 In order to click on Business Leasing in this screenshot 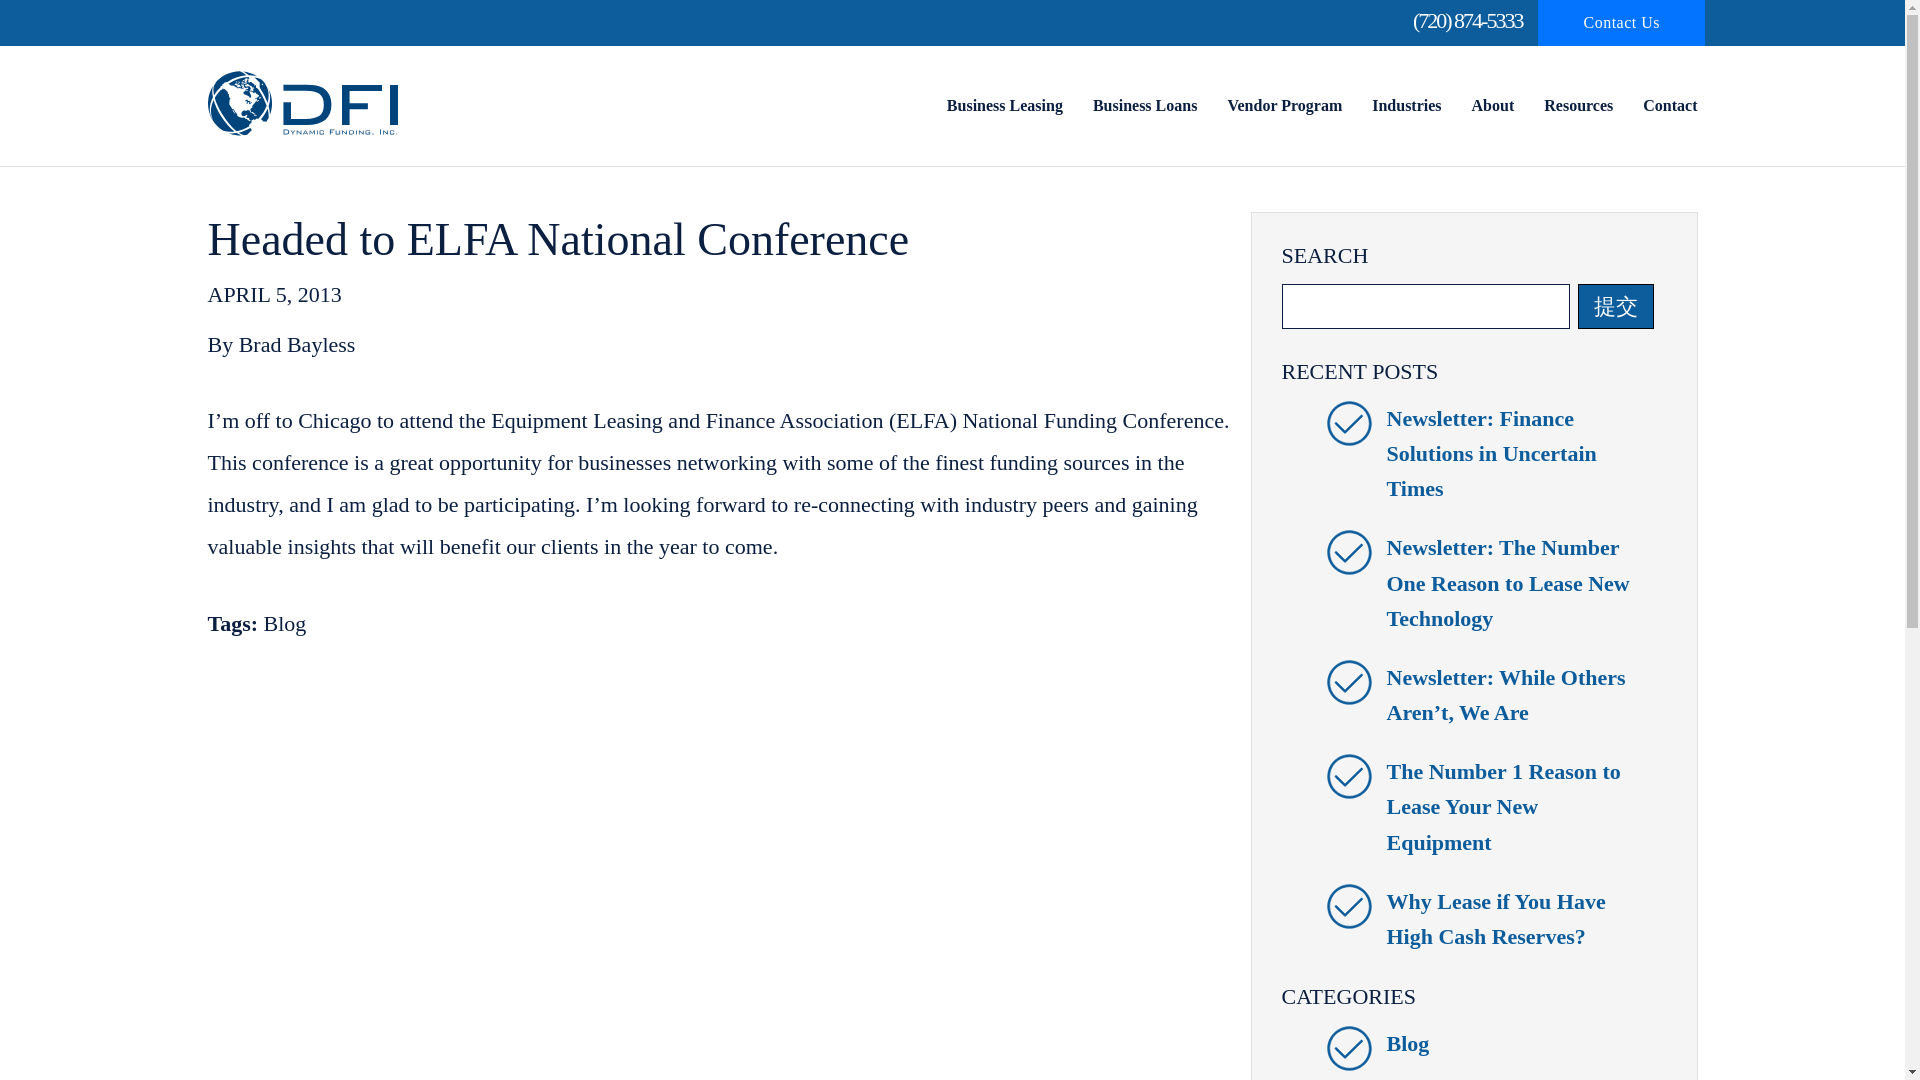, I will do `click(1004, 106)`.